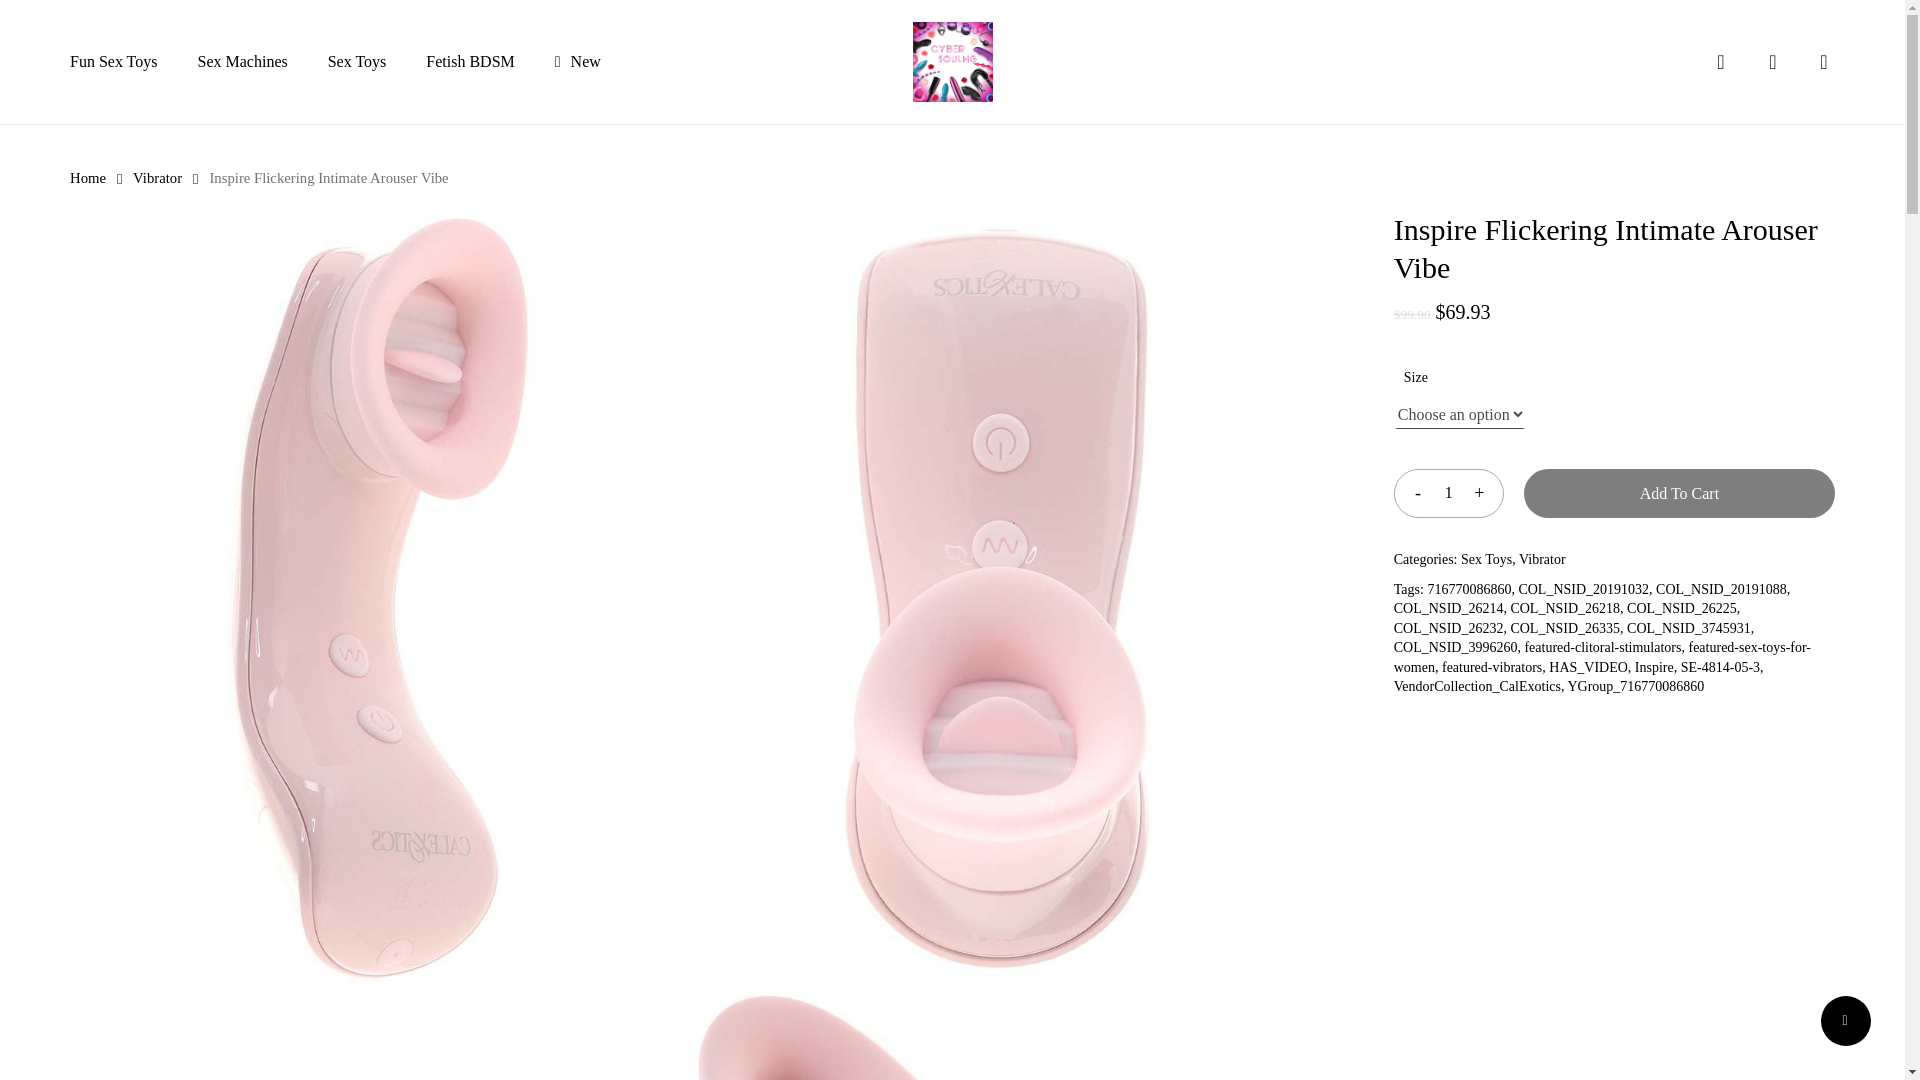  What do you see at coordinates (1486, 559) in the screenshot?
I see `Sex Toys` at bounding box center [1486, 559].